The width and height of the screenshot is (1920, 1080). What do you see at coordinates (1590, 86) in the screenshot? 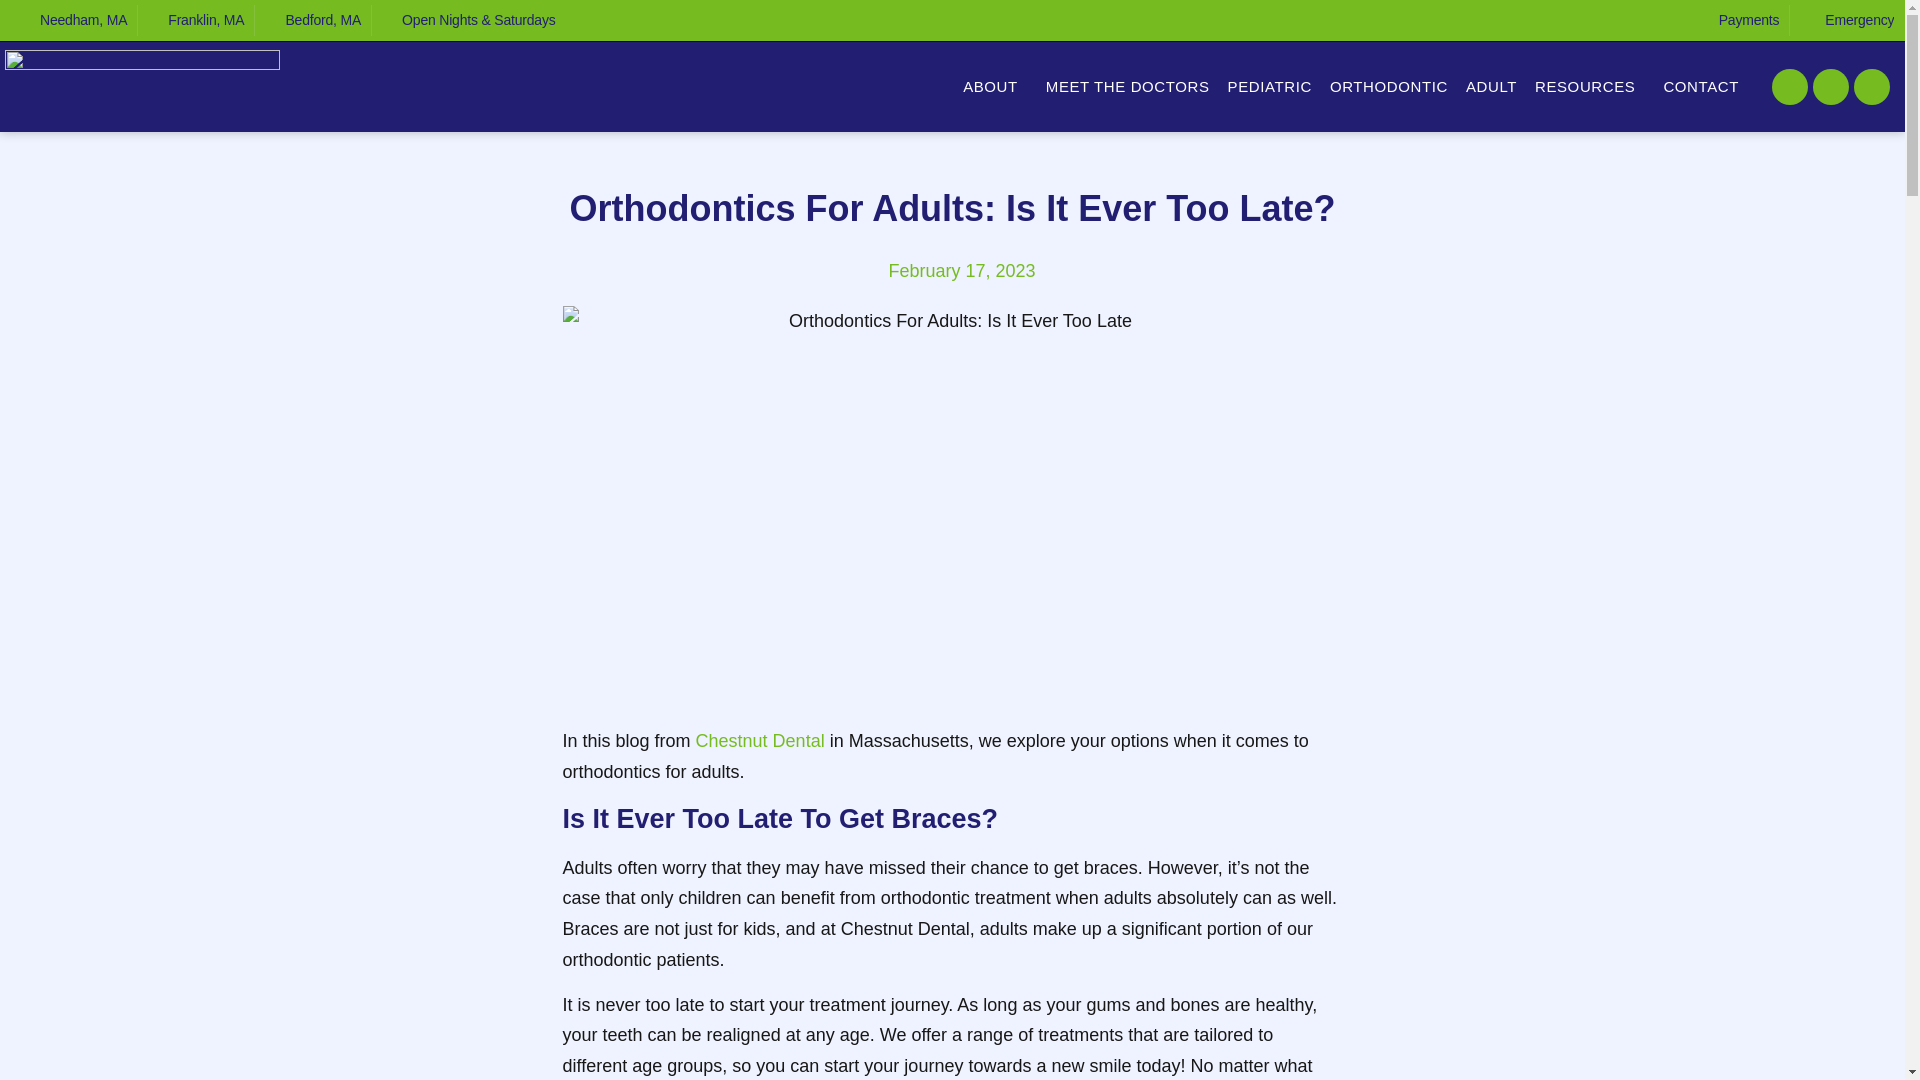
I see `RESOURCES` at bounding box center [1590, 86].